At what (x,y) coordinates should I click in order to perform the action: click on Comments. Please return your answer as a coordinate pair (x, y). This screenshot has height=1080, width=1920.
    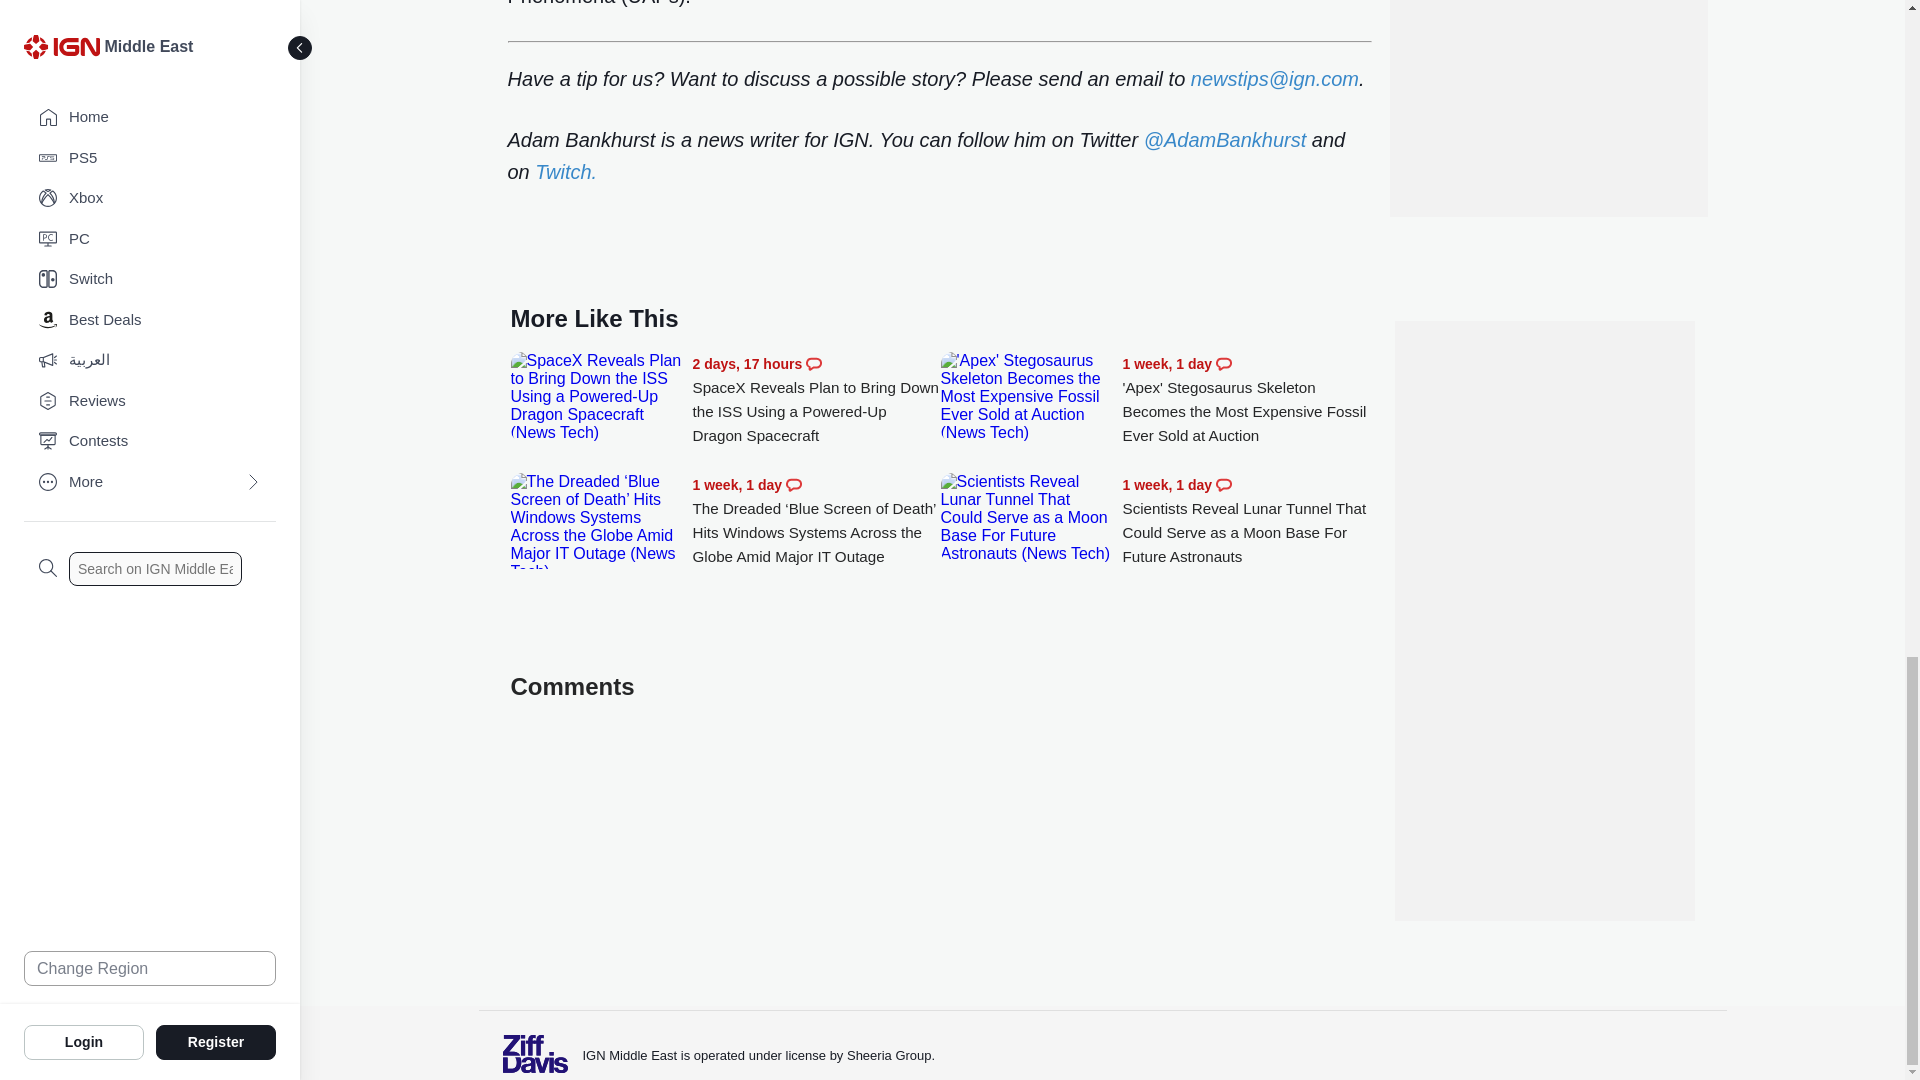
    Looking at the image, I should click on (1224, 364).